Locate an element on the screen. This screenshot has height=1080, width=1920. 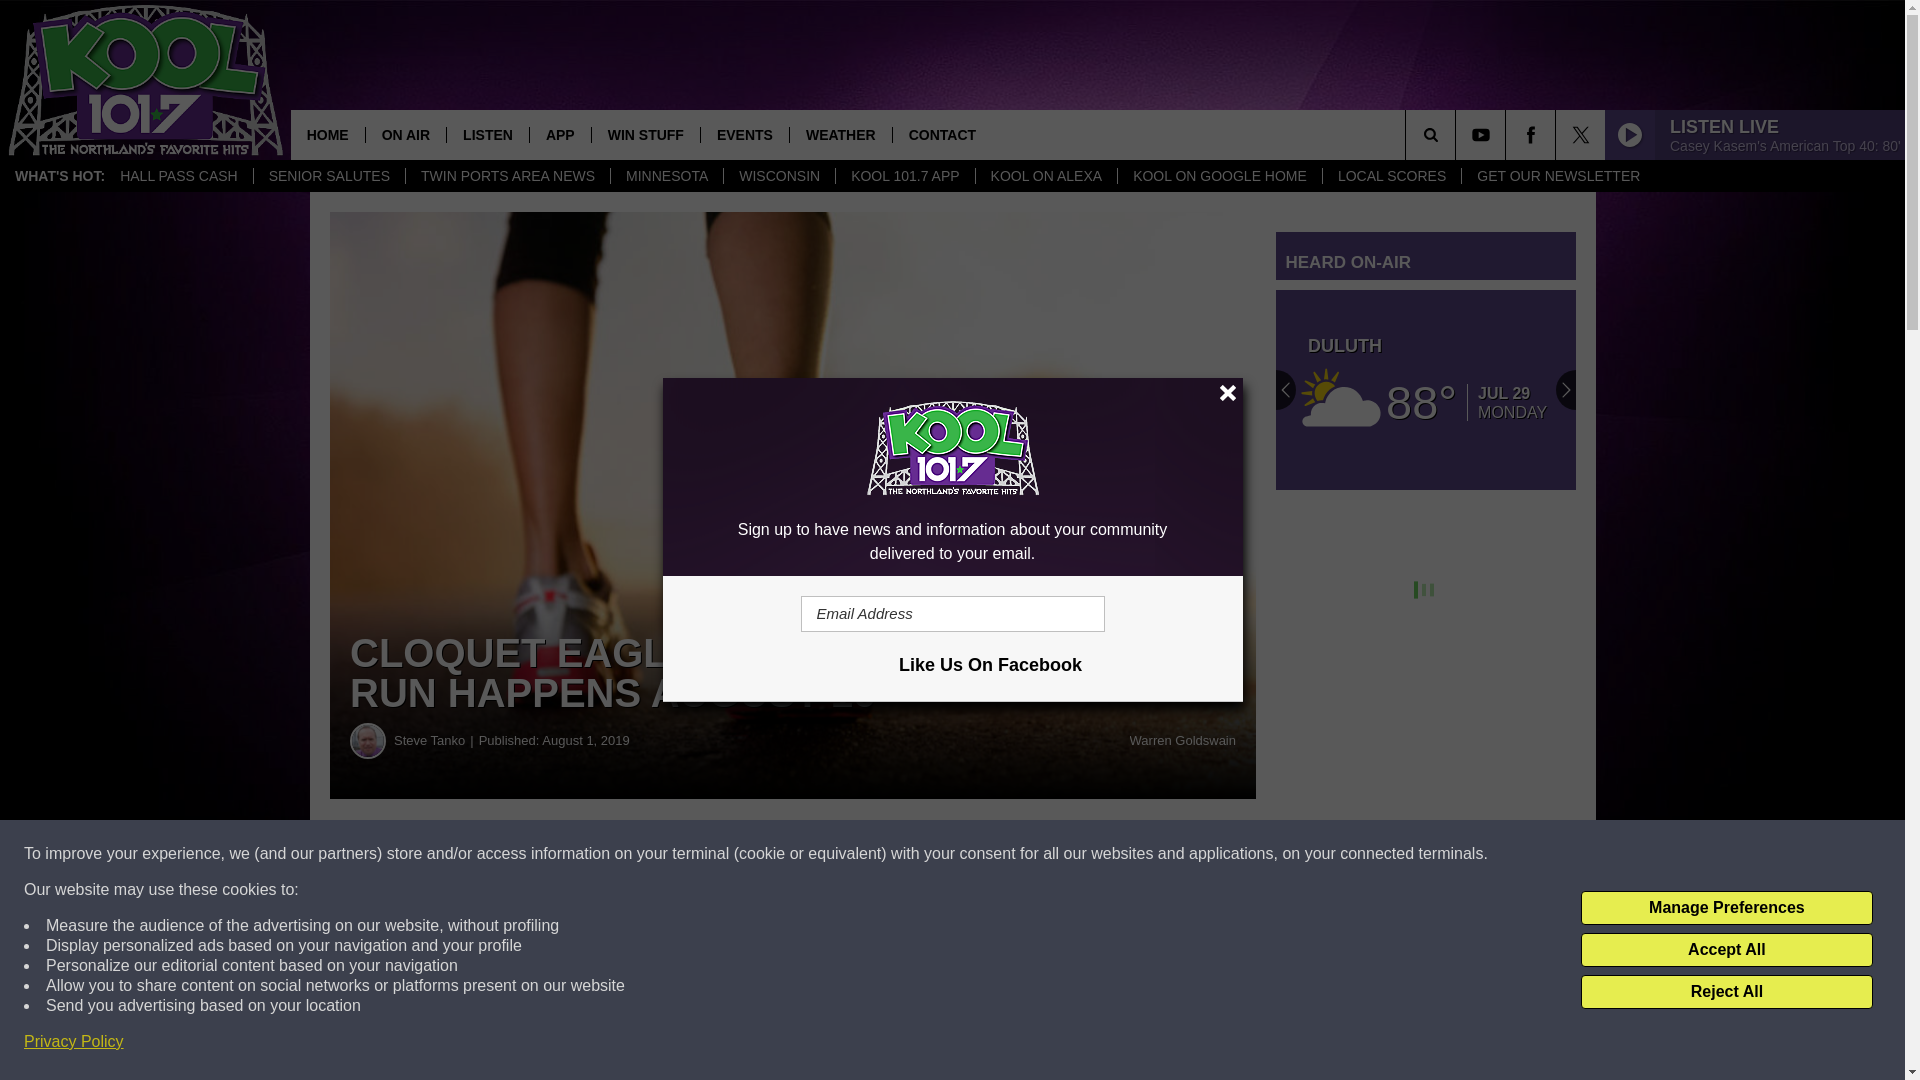
KOOL ON ALEXA is located at coordinates (1046, 176).